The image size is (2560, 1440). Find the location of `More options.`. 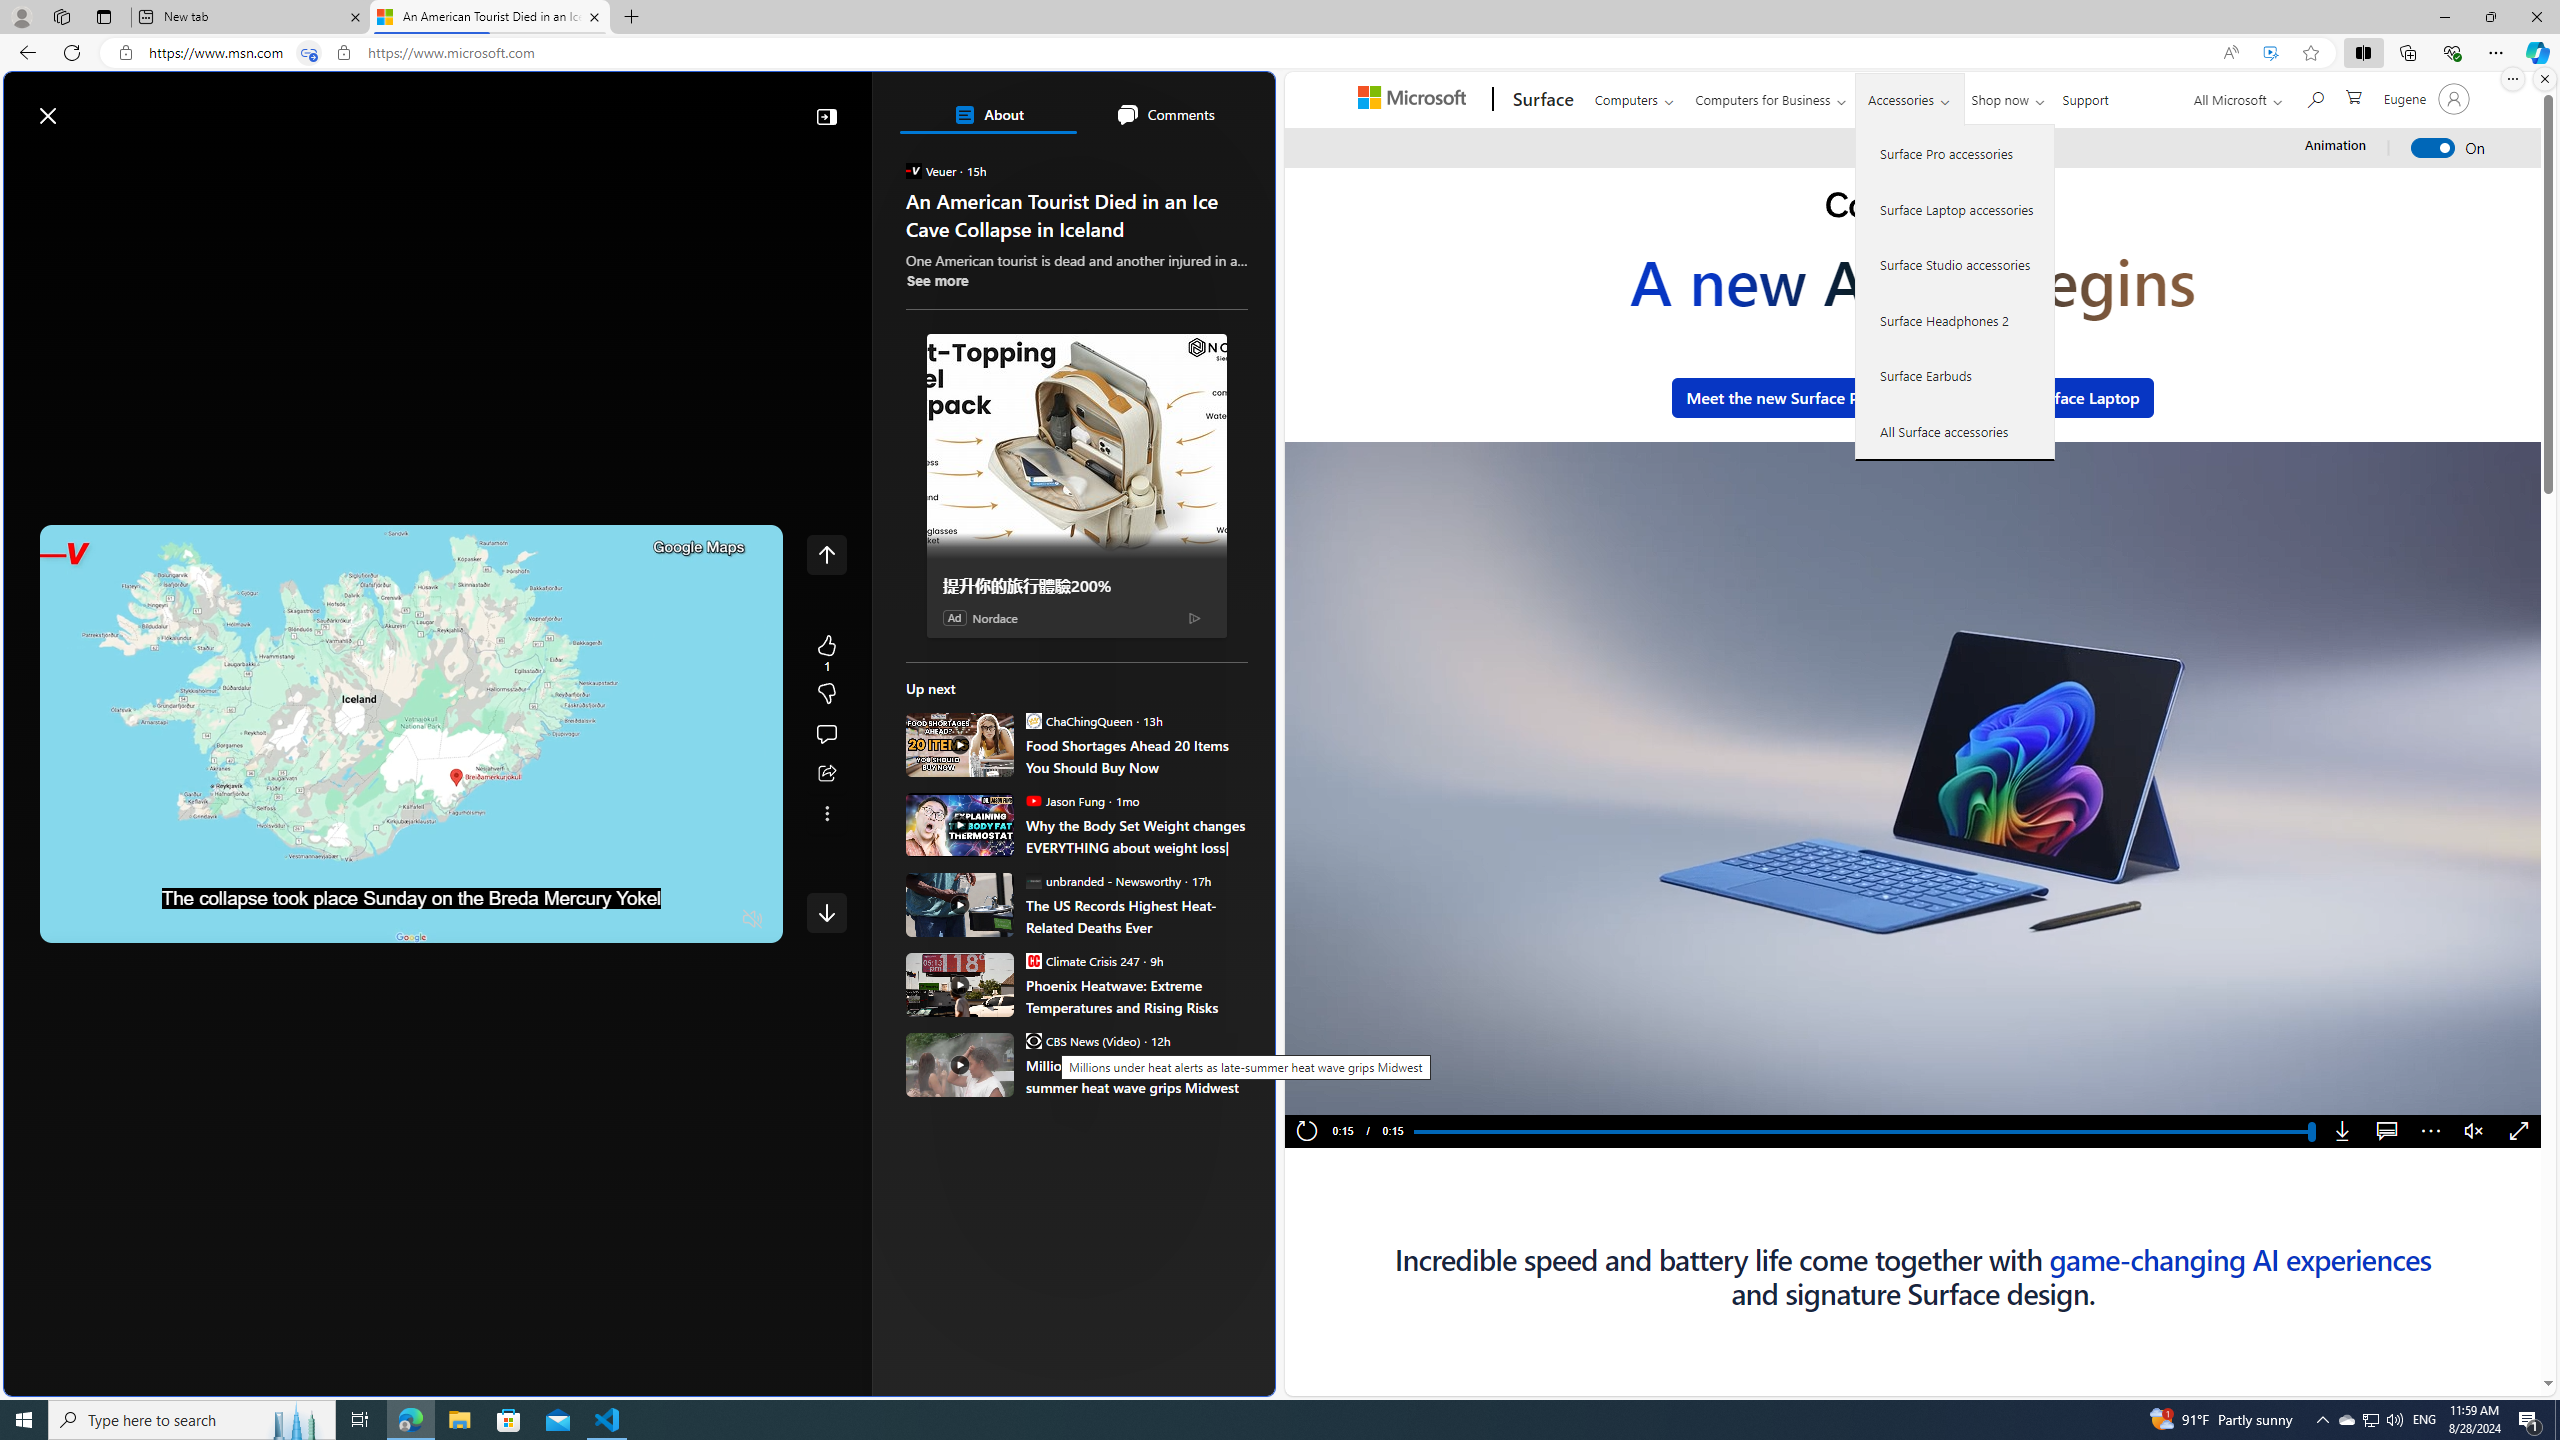

More options. is located at coordinates (2512, 79).